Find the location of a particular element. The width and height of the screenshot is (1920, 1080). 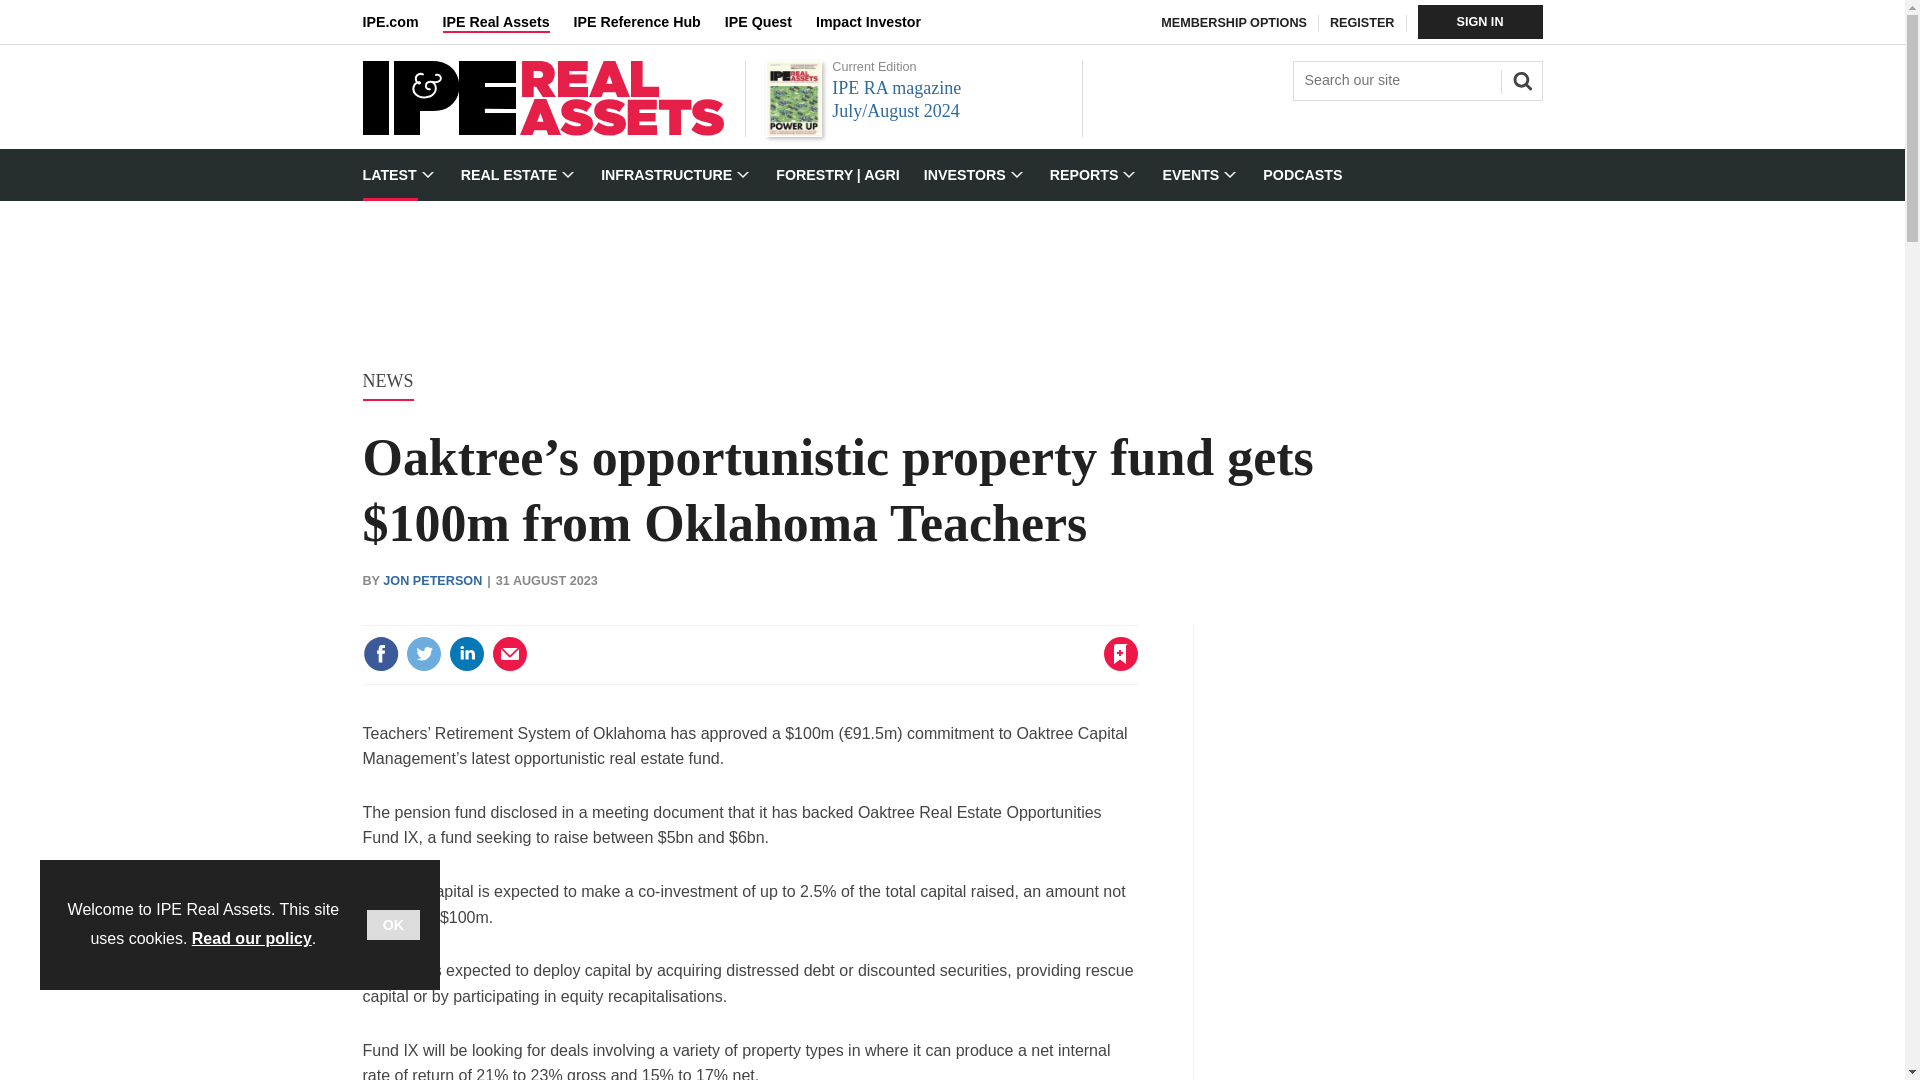

IPE.com is located at coordinates (402, 22).